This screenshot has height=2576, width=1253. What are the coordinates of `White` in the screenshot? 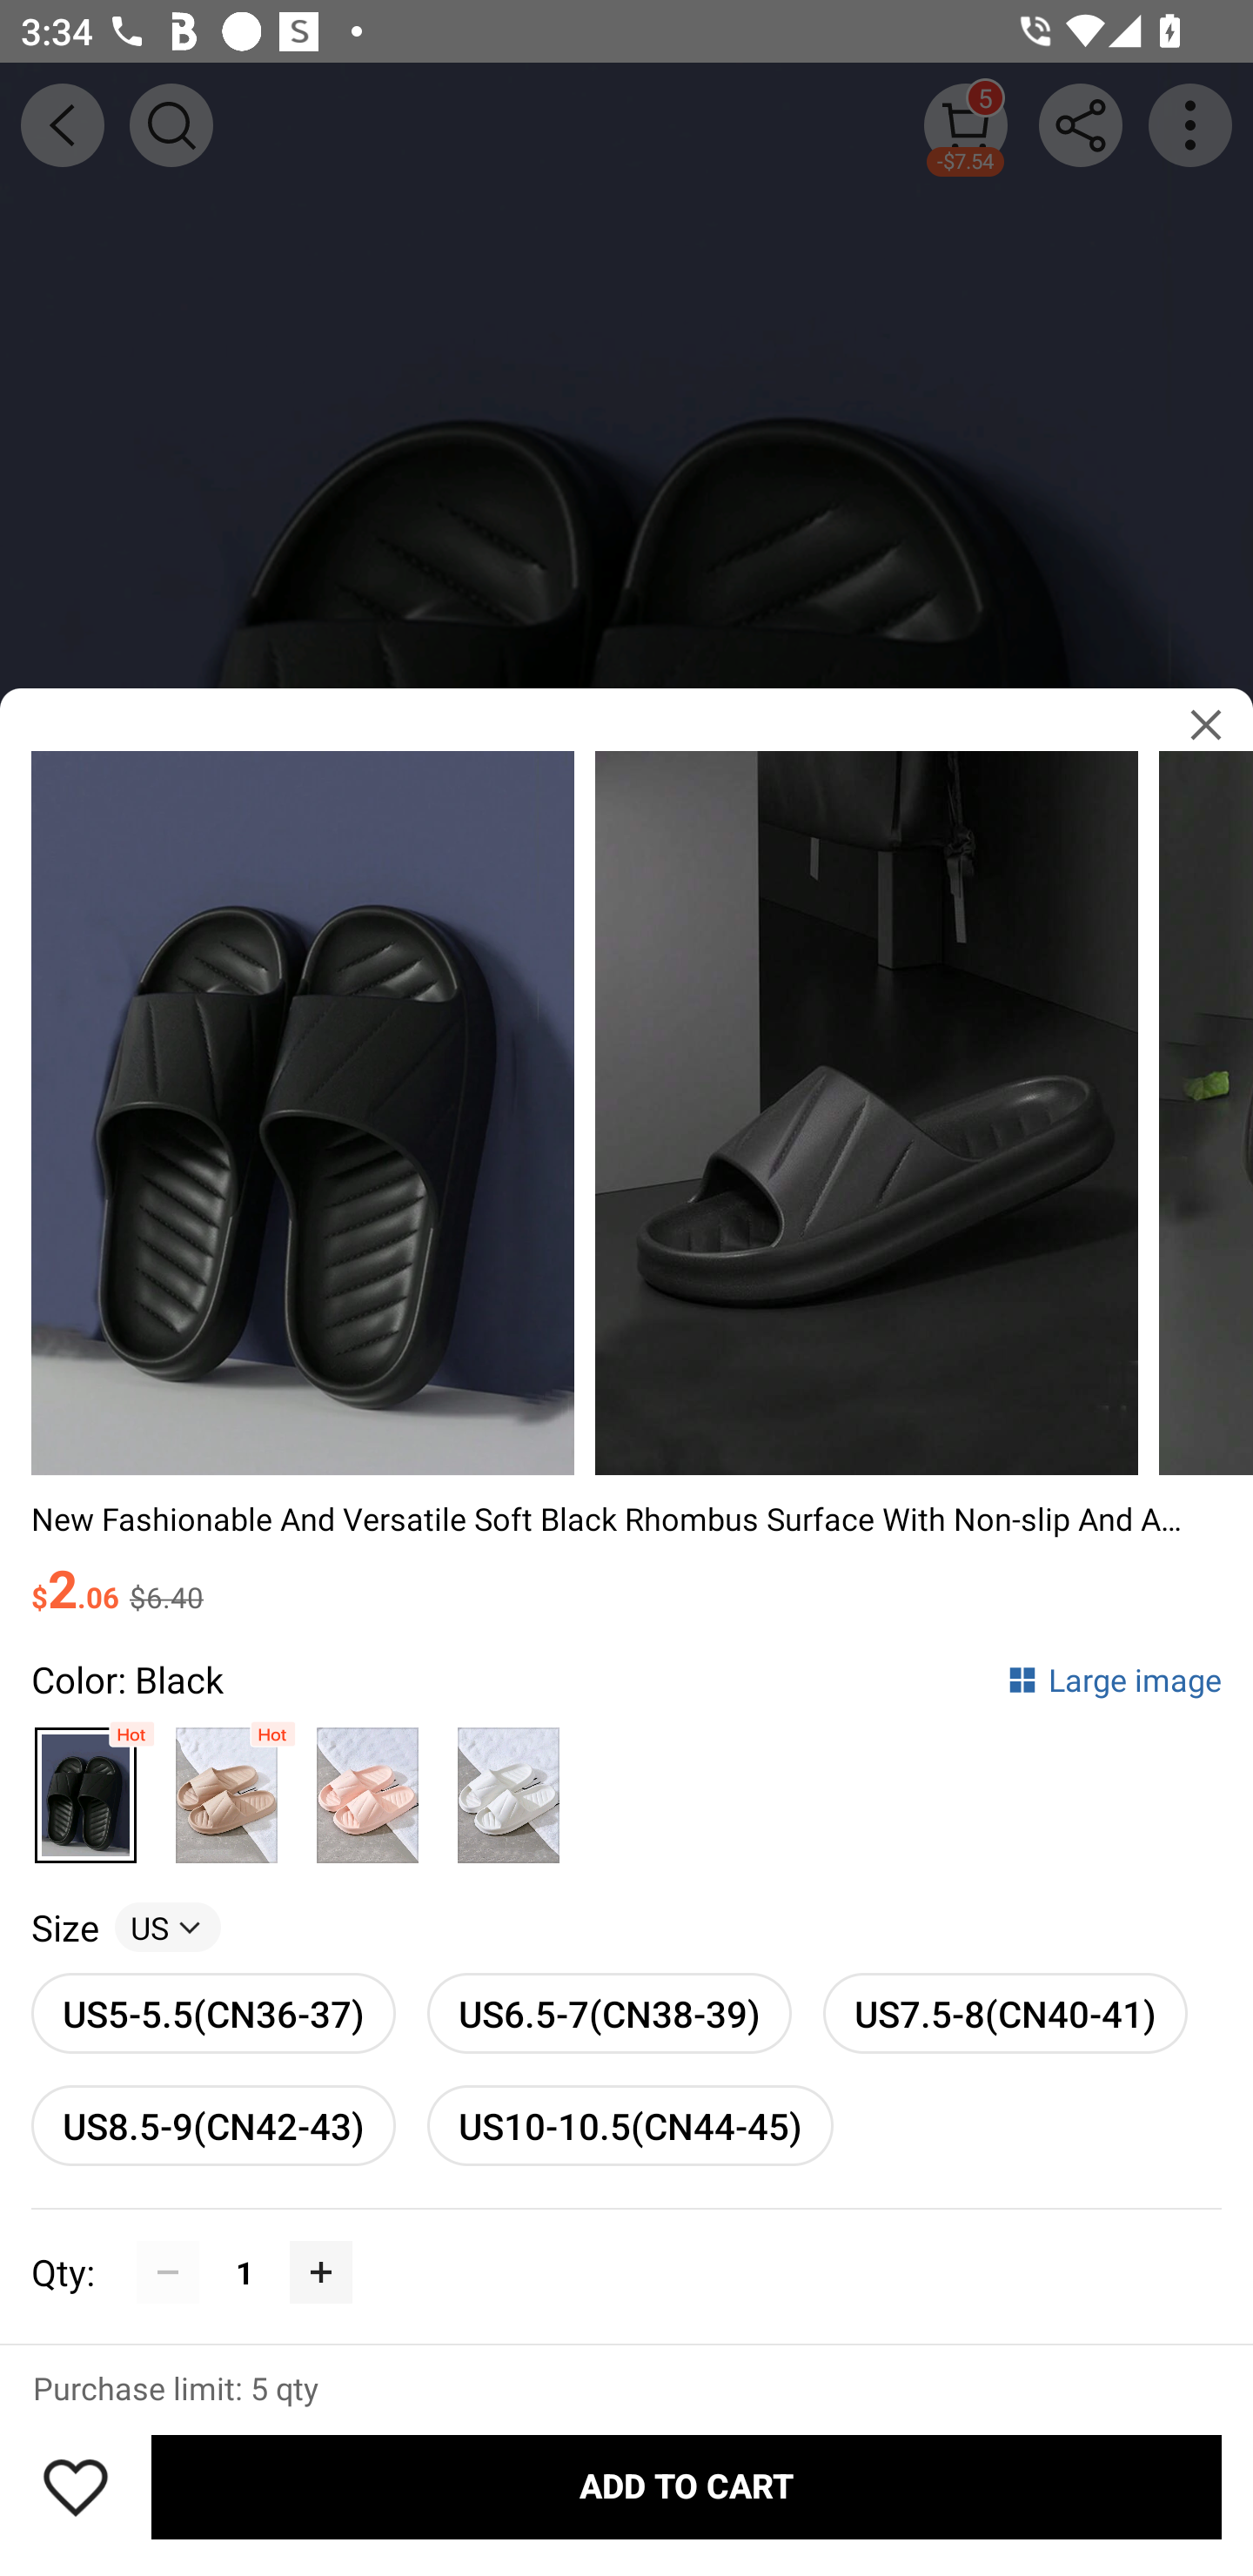 It's located at (508, 1786).